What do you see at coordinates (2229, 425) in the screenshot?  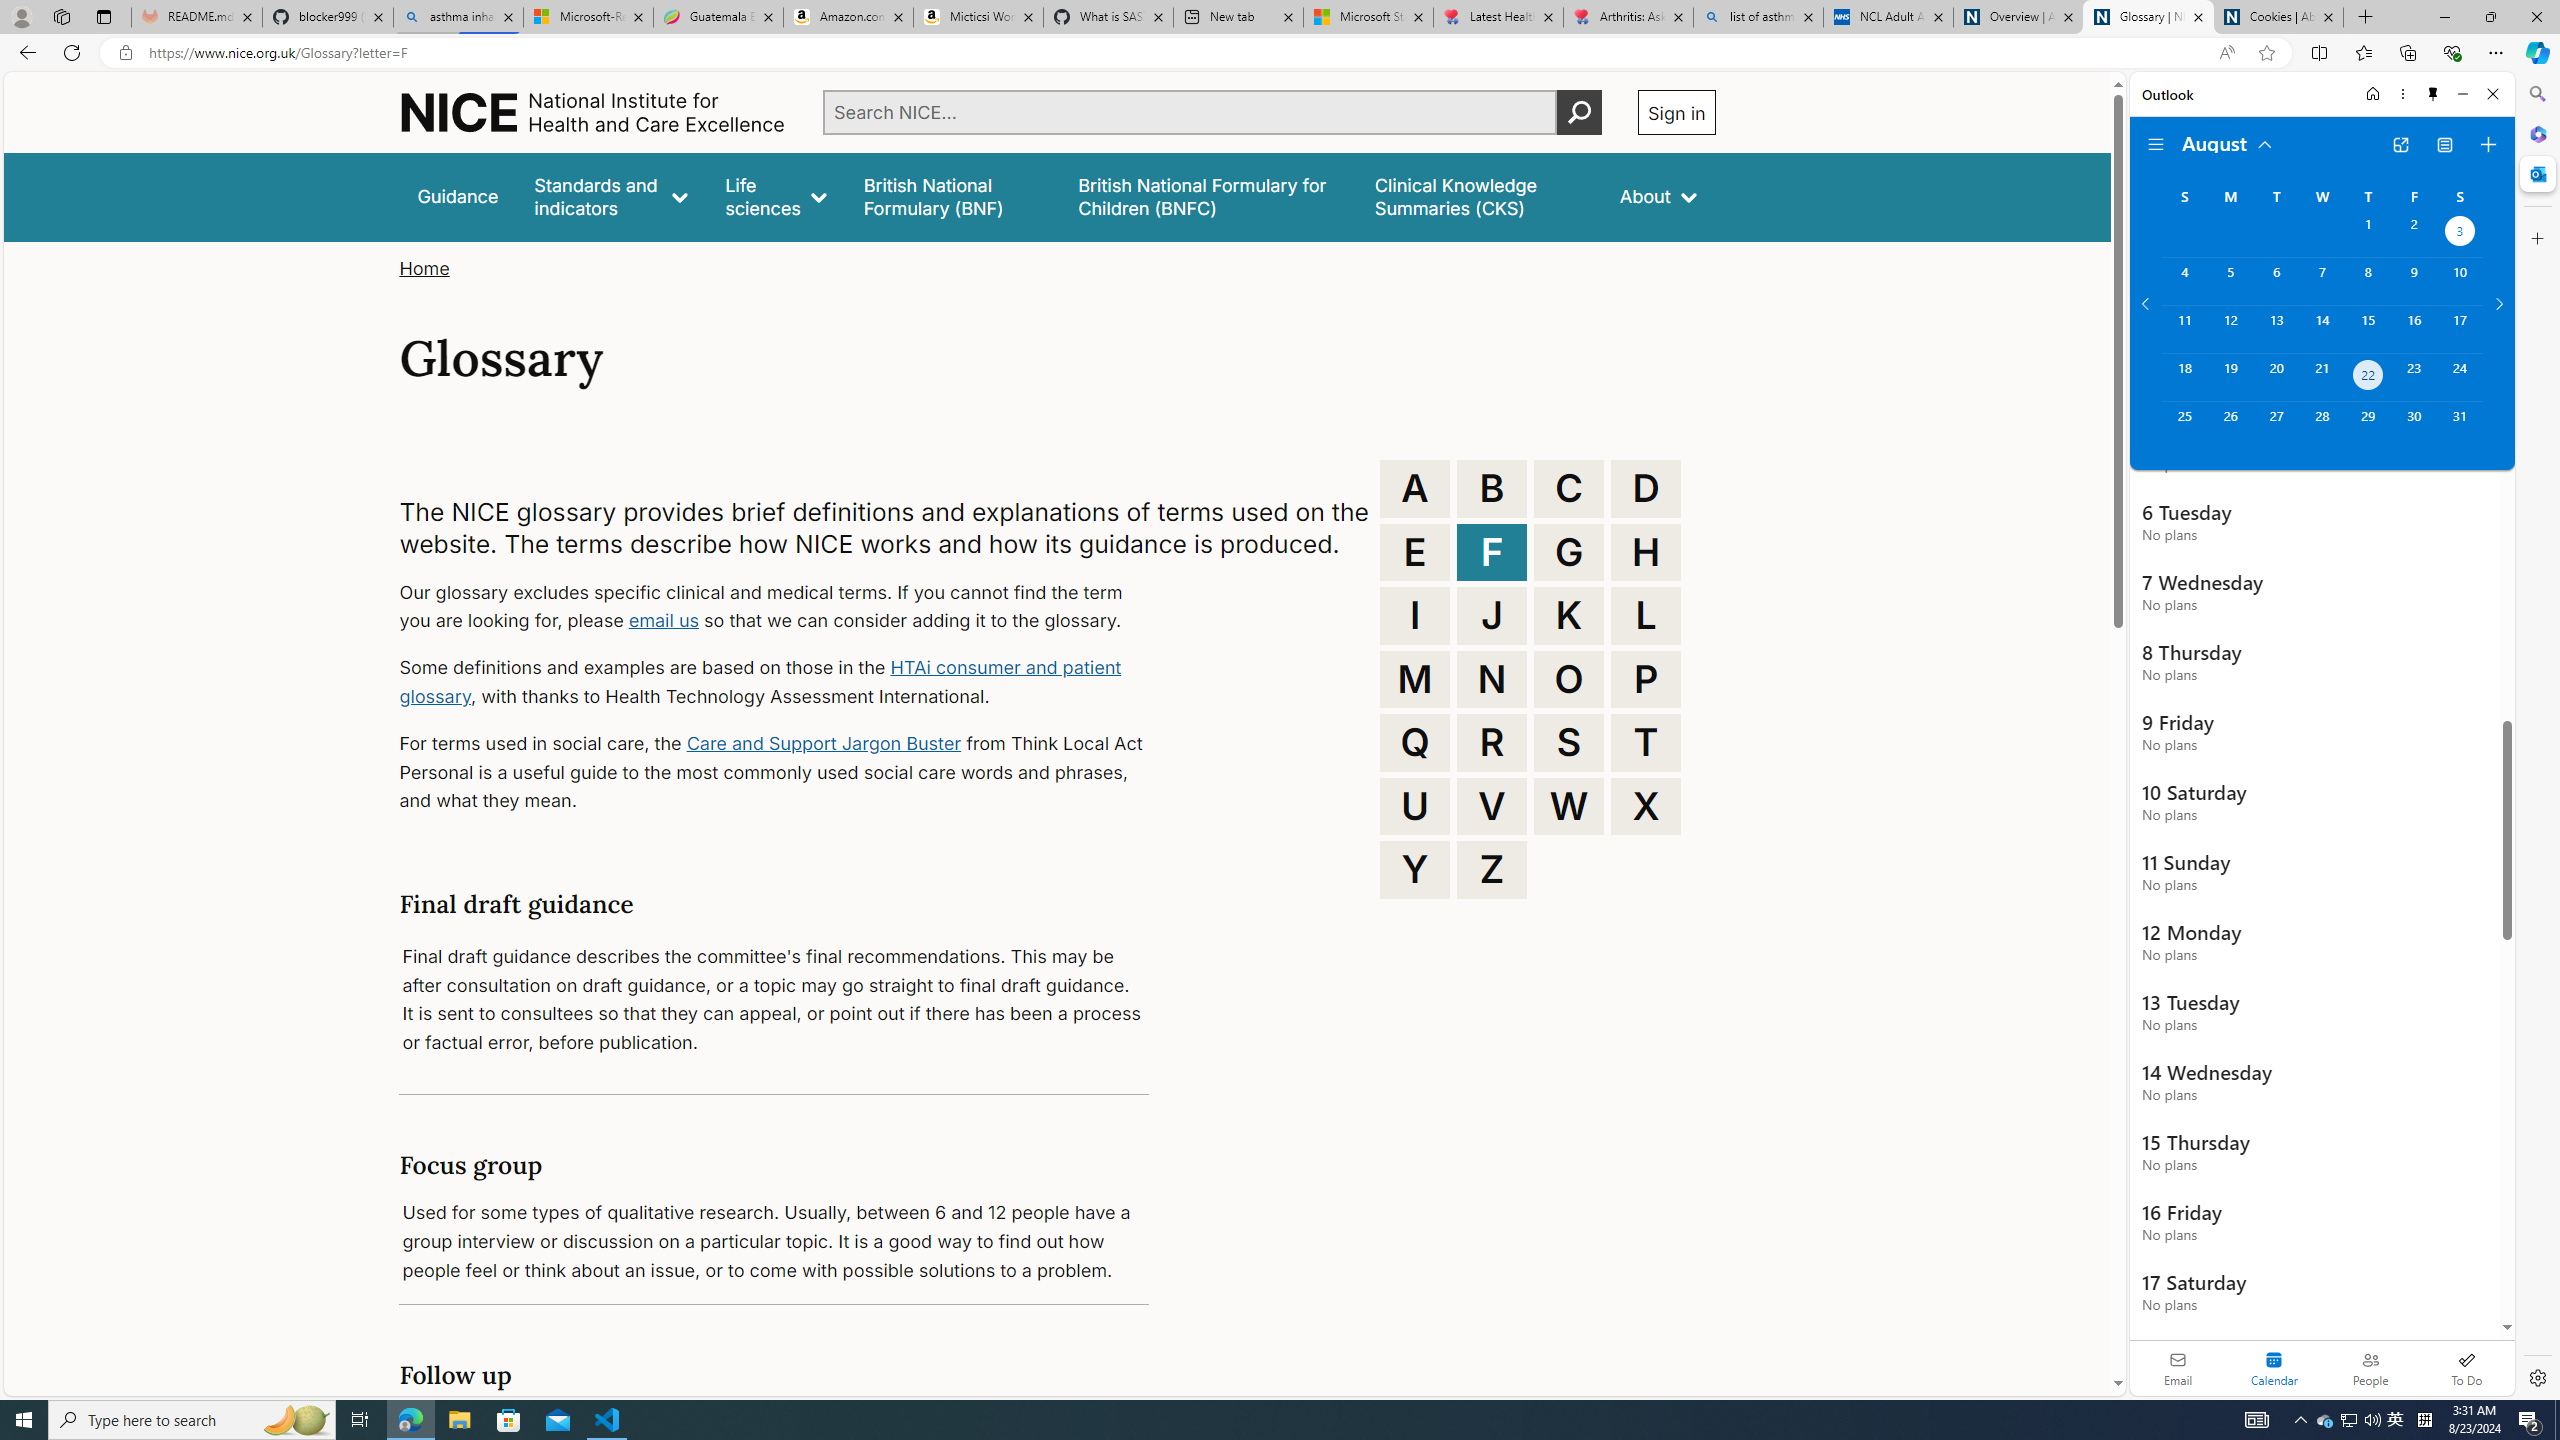 I see `Monday, August 26, 2024. ` at bounding box center [2229, 425].